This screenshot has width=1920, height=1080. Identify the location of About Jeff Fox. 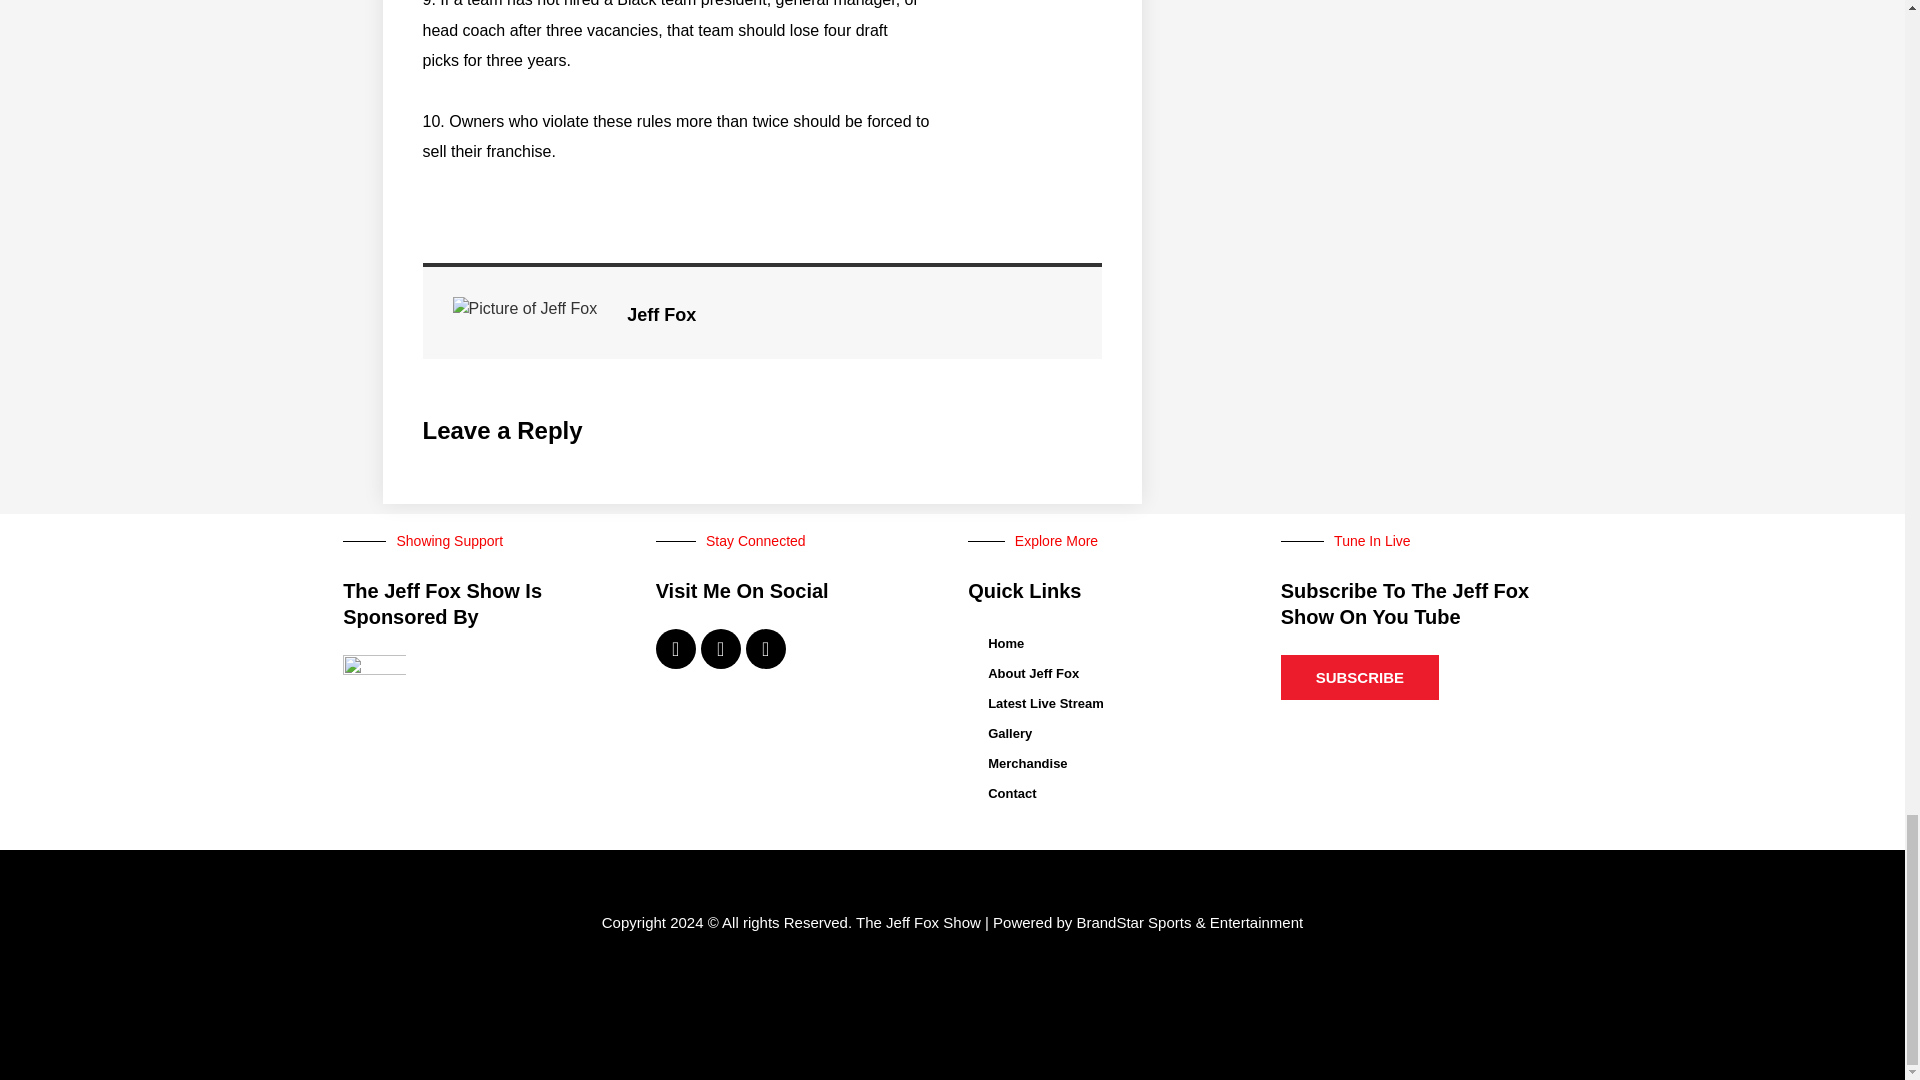
(1108, 674).